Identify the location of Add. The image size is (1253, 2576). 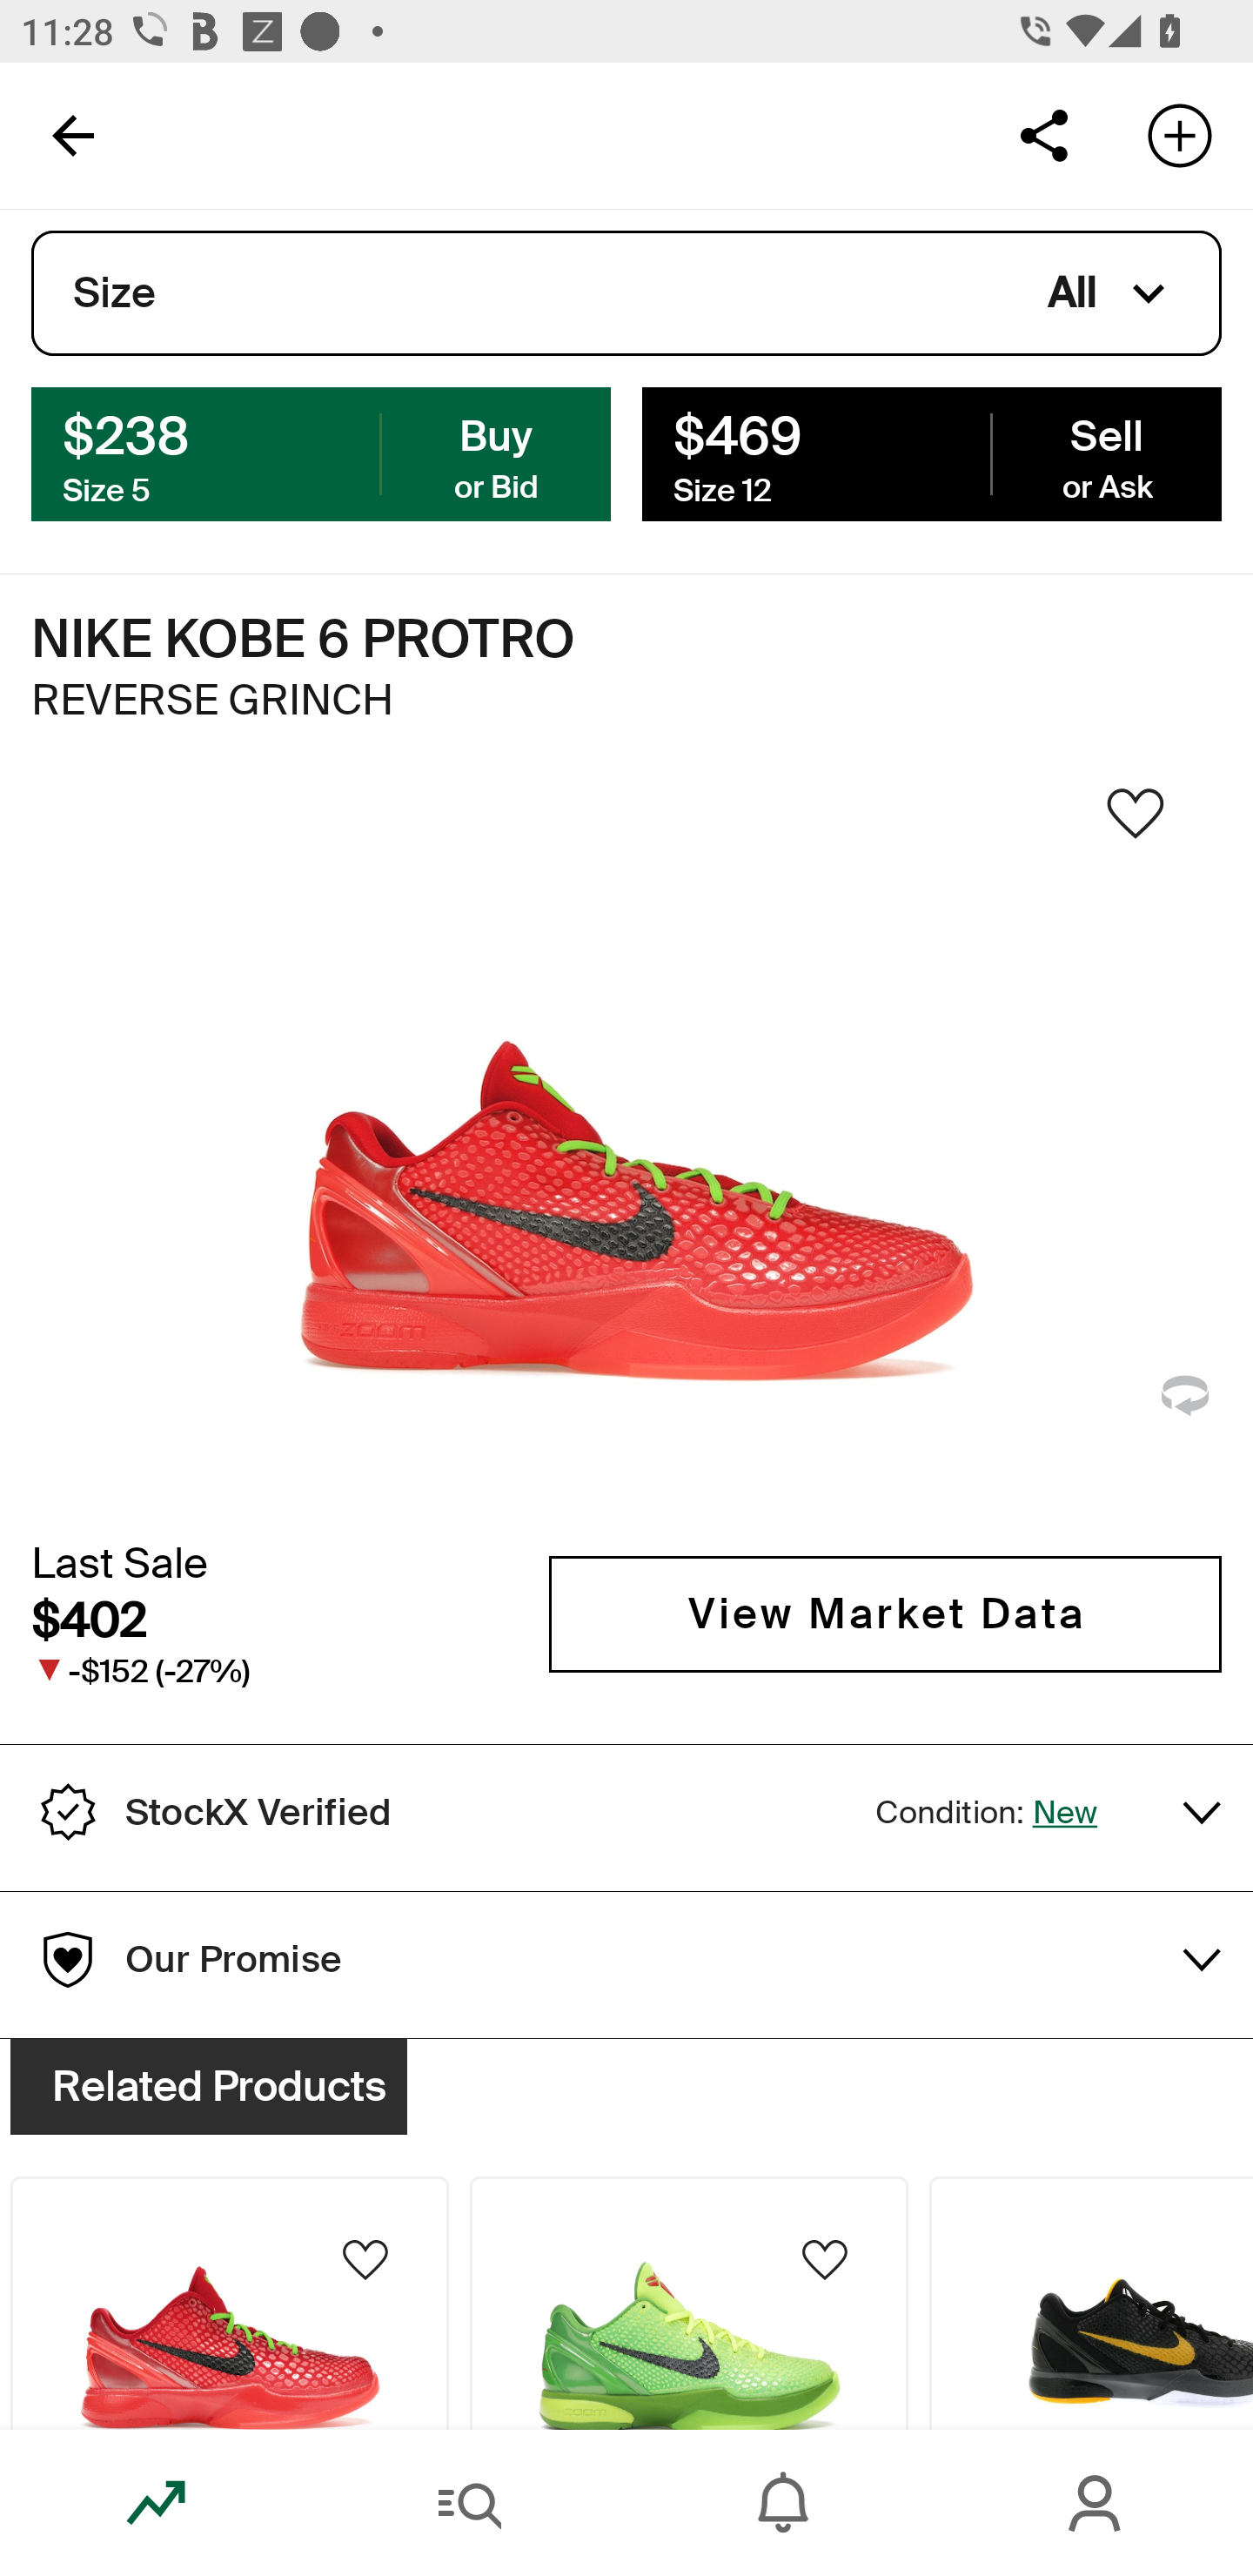
(1180, 134).